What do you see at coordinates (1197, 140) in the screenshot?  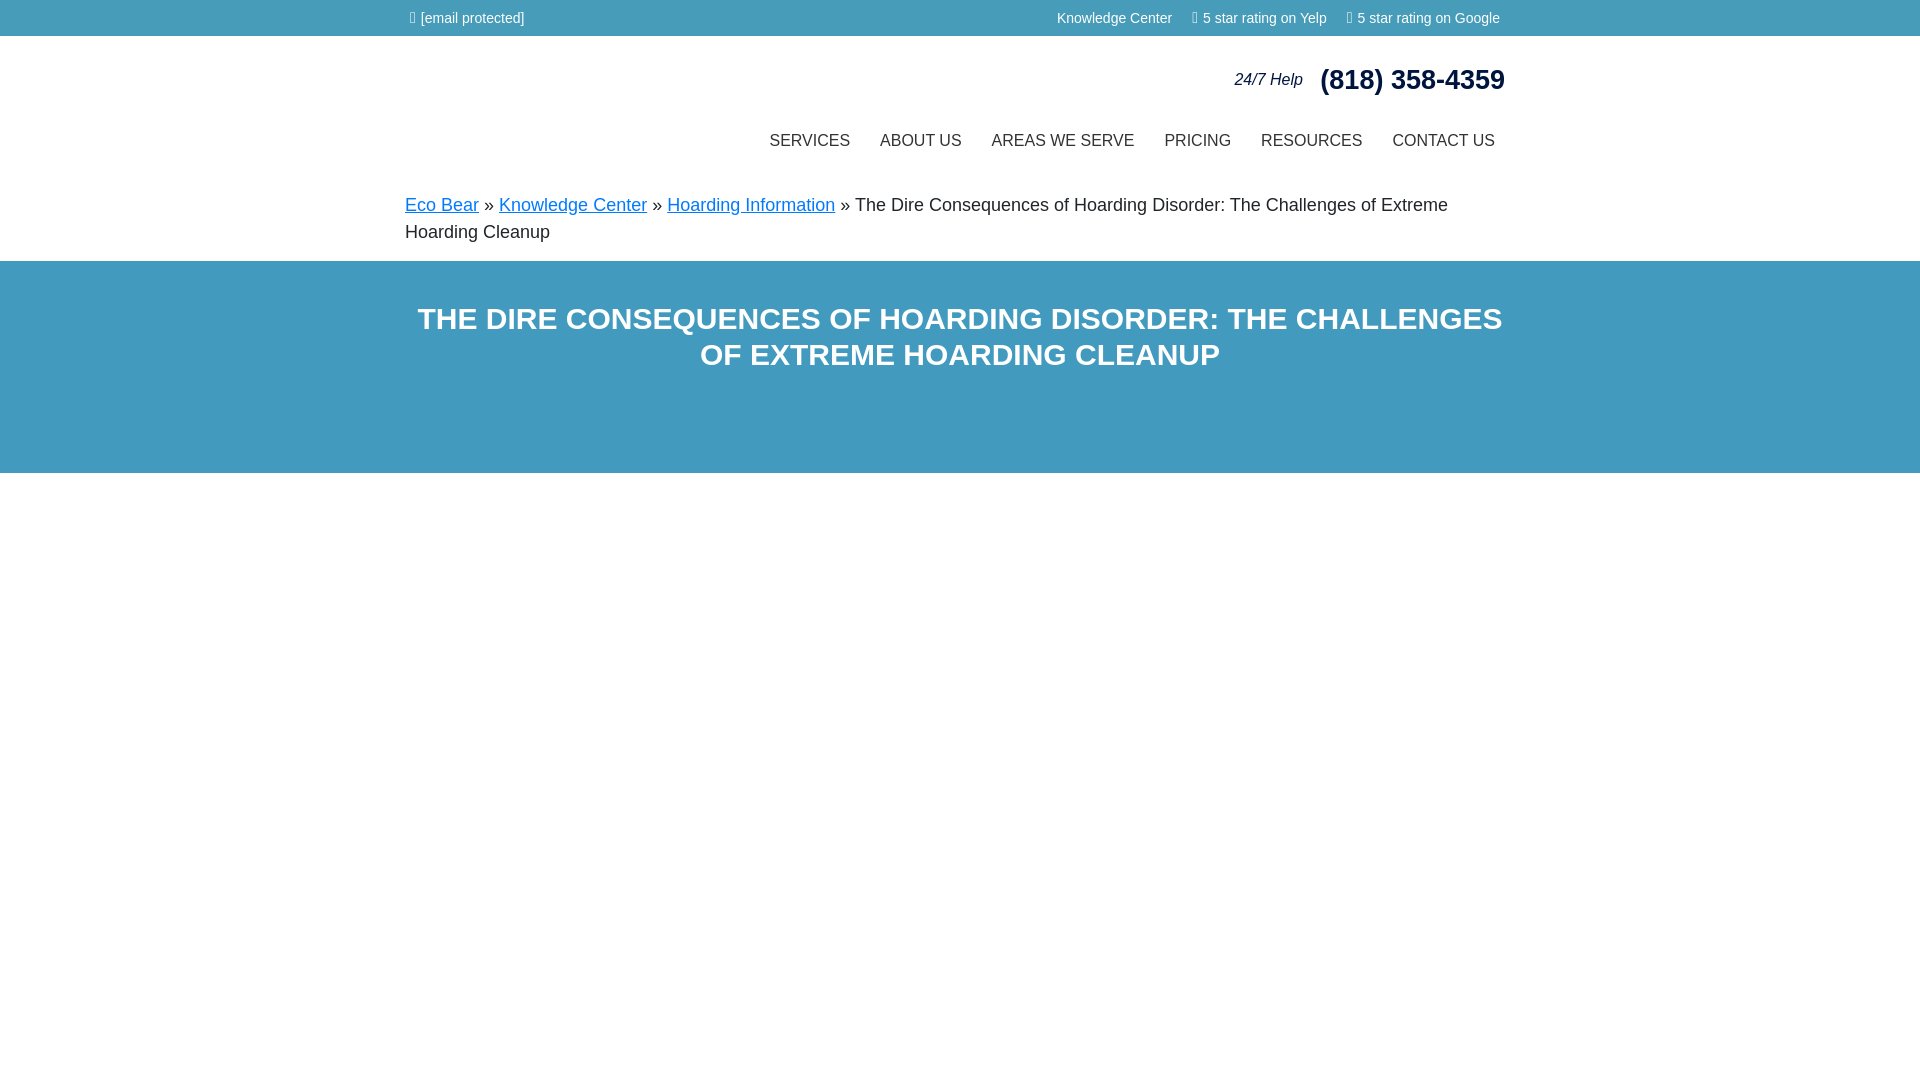 I see `PRICING` at bounding box center [1197, 140].